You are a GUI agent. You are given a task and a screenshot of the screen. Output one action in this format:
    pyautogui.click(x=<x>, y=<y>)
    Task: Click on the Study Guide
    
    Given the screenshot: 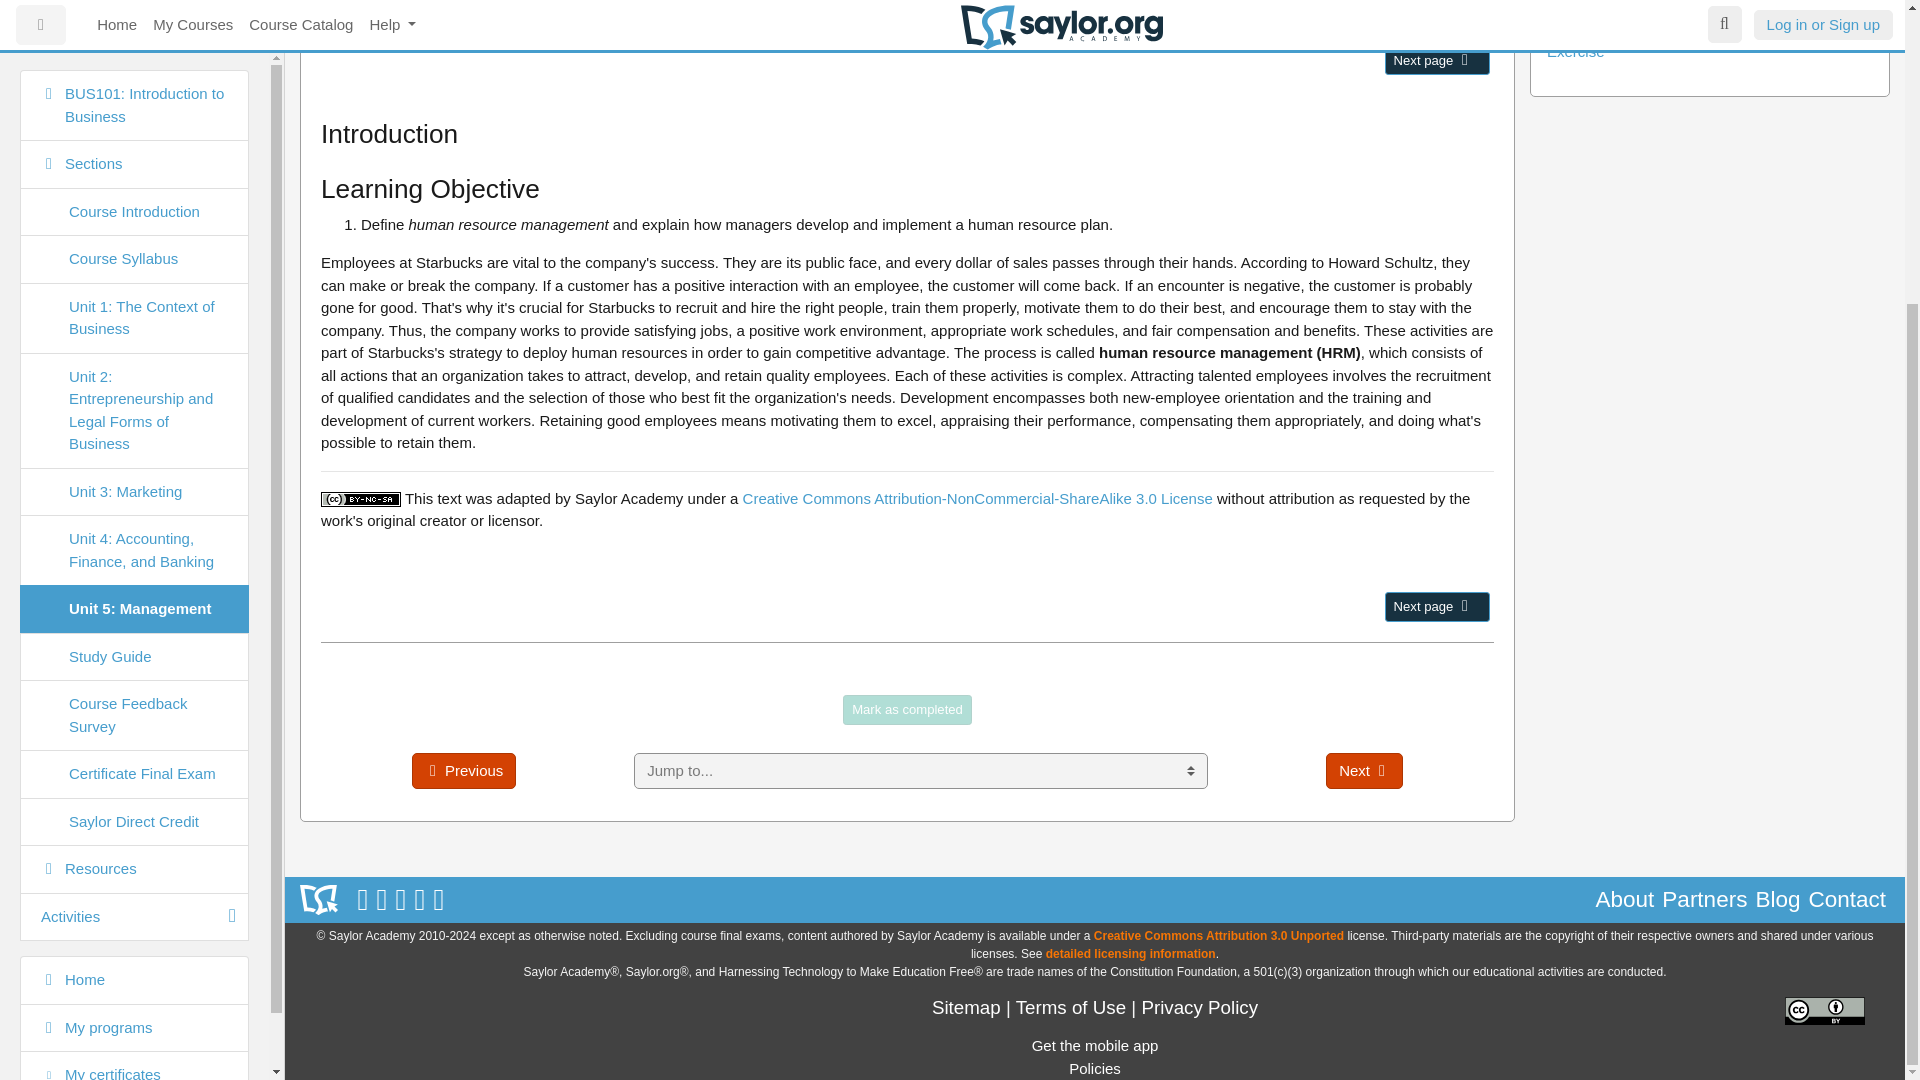 What is the action you would take?
    pyautogui.click(x=134, y=246)
    